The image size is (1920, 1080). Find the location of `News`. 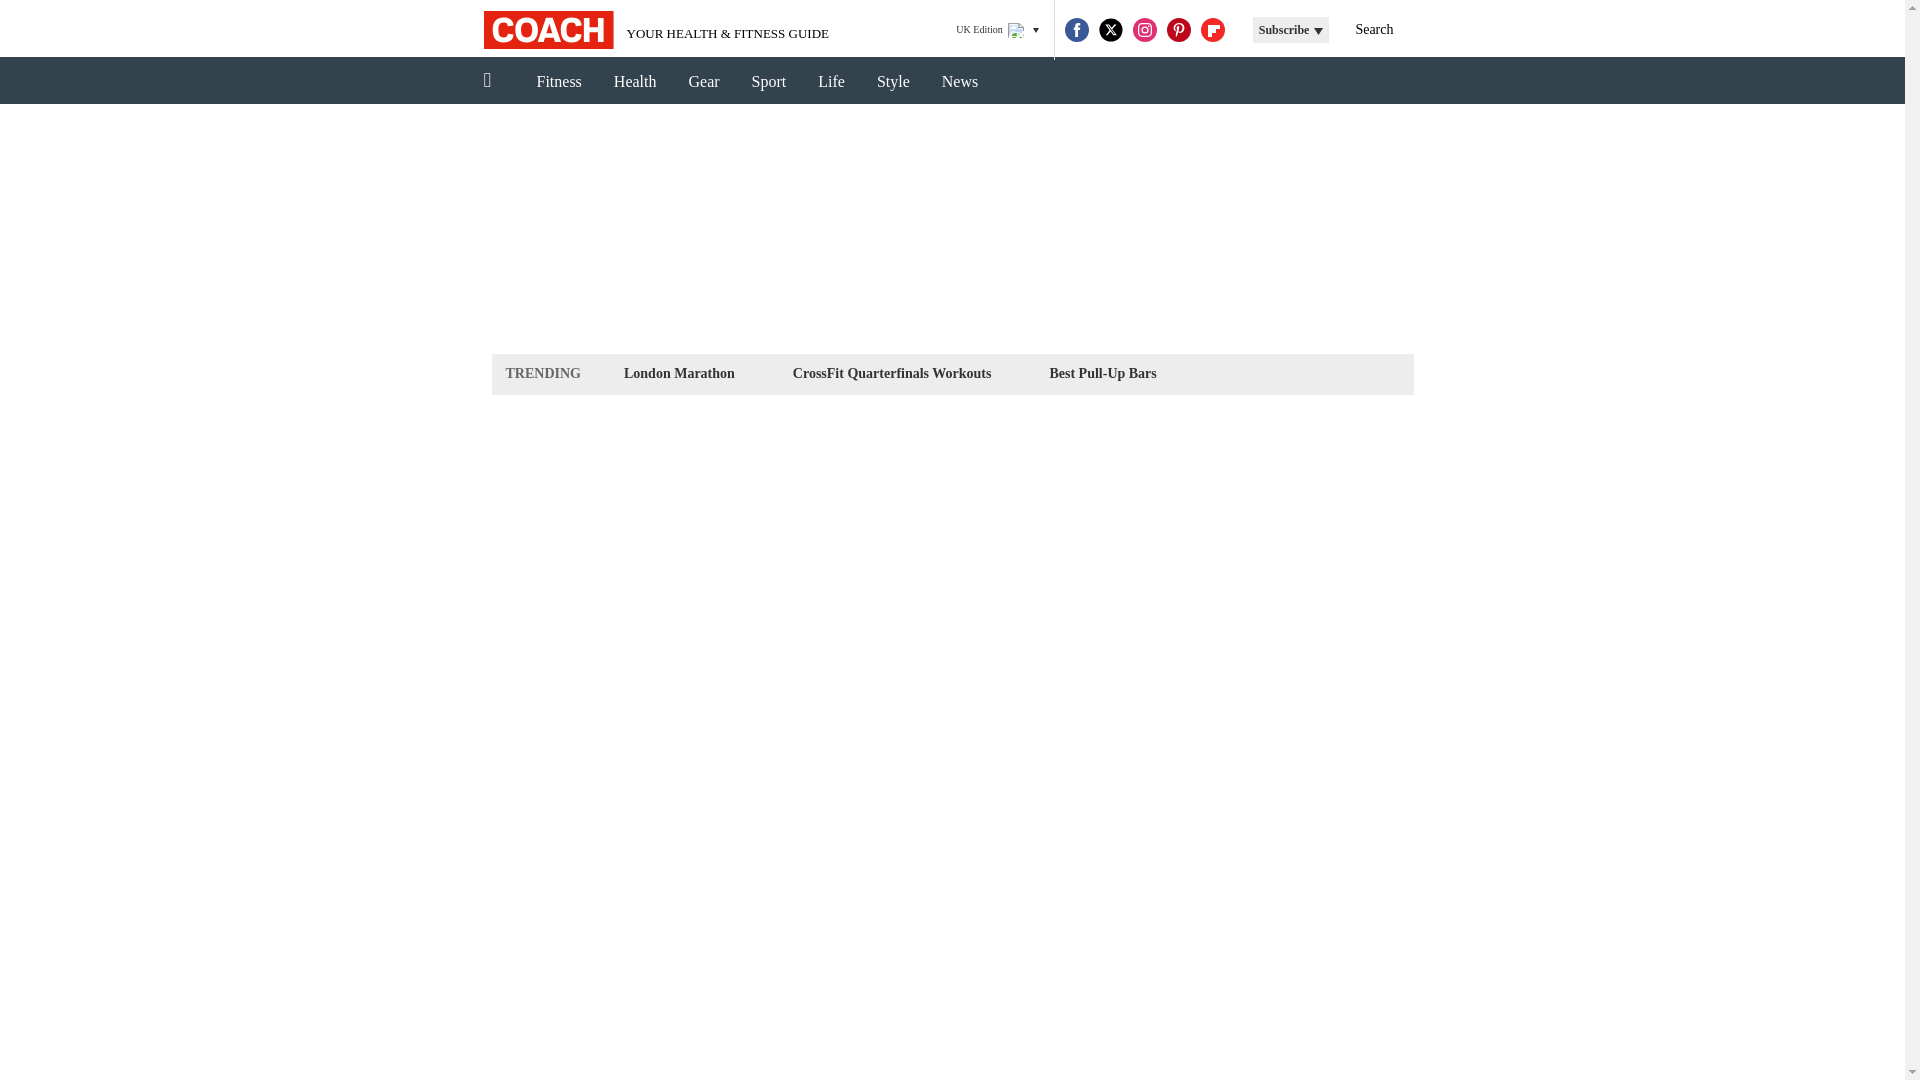

News is located at coordinates (960, 82).